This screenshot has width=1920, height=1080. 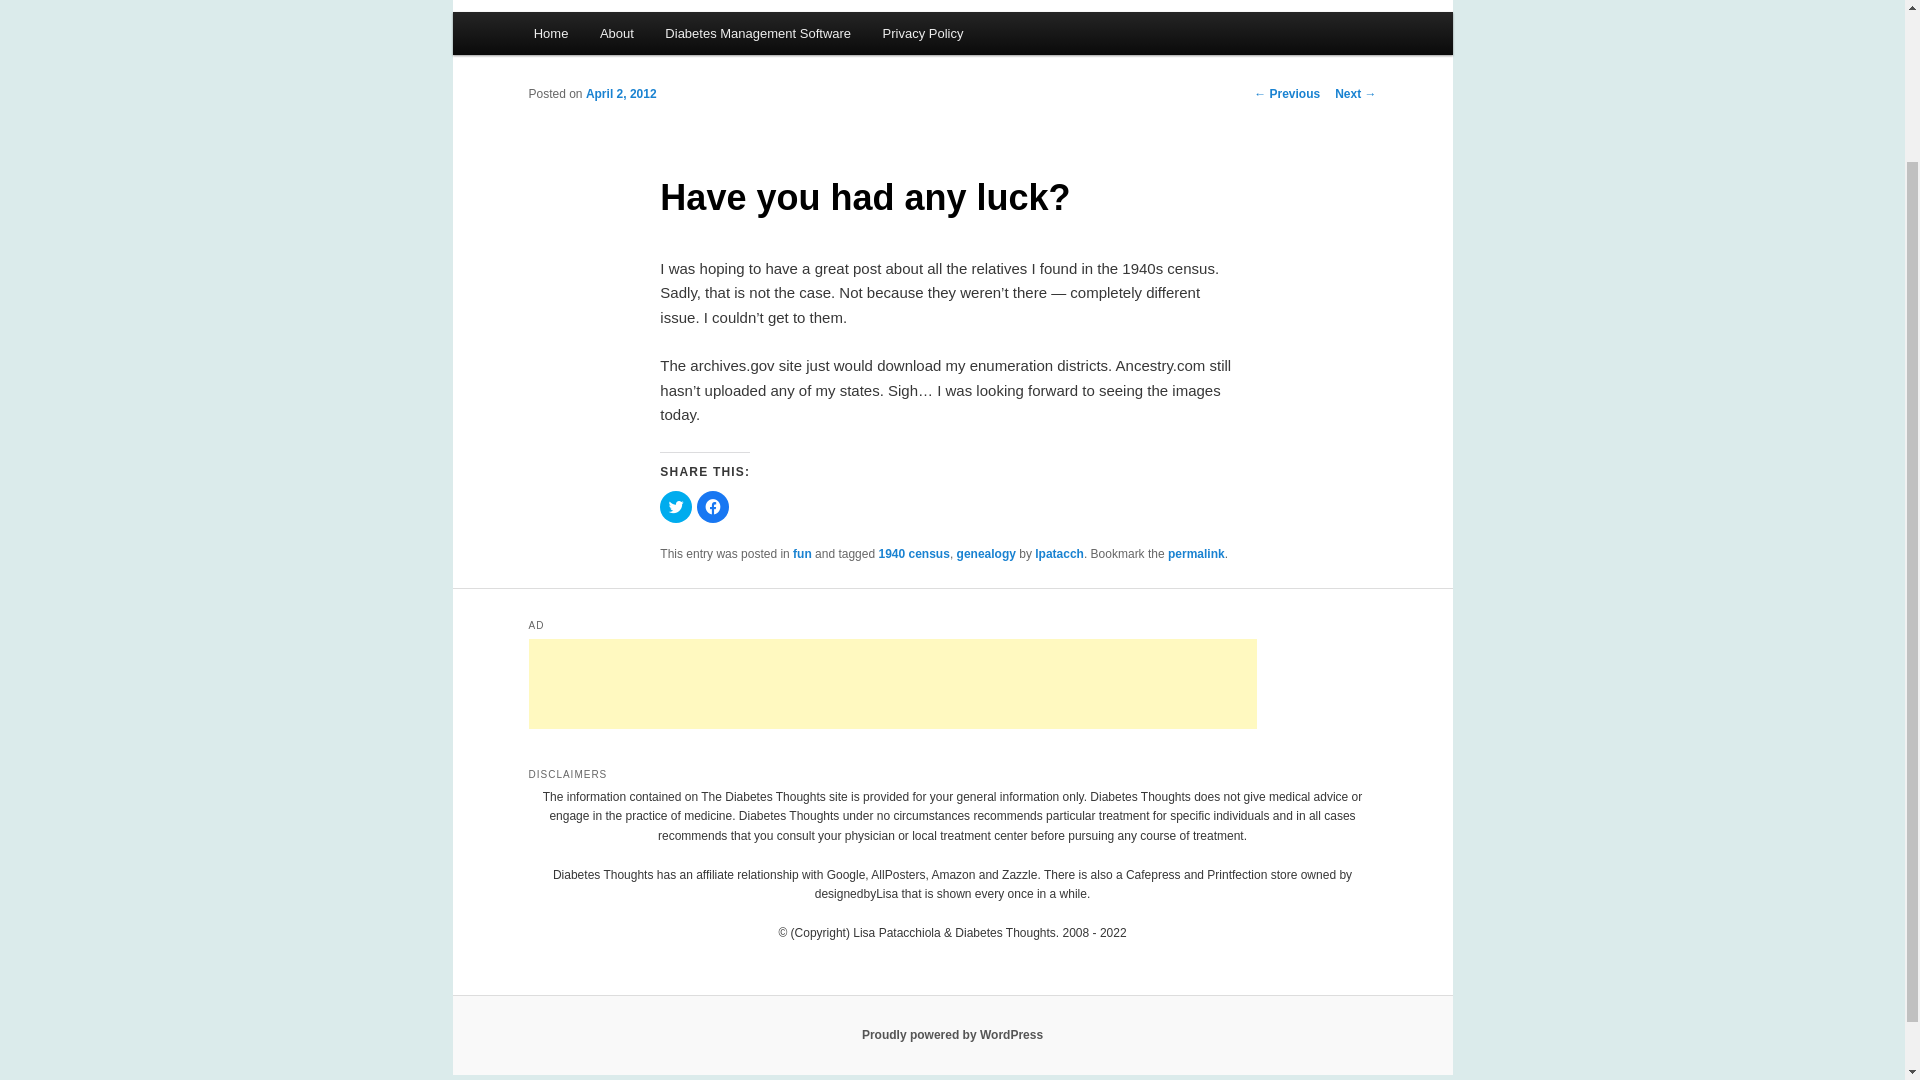 I want to click on lpatacch, so click(x=1059, y=553).